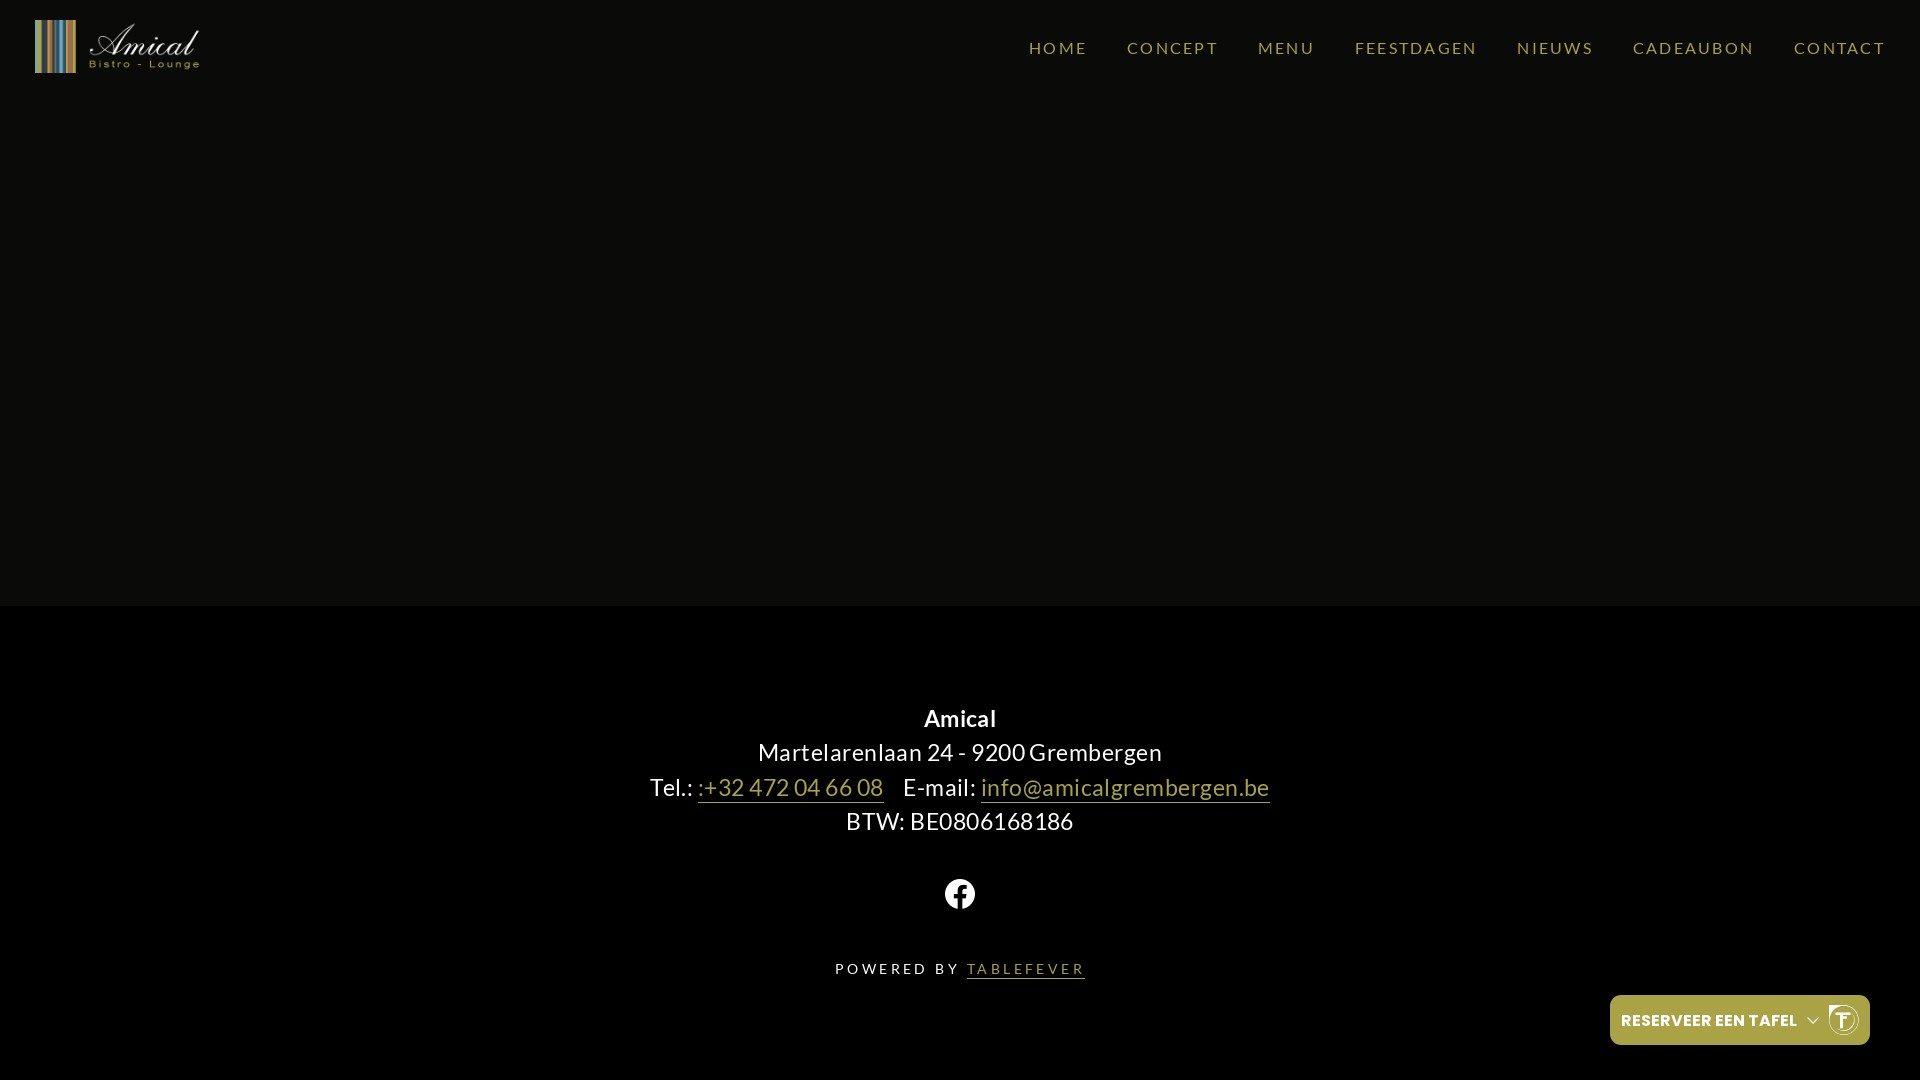 The height and width of the screenshot is (1080, 1920). What do you see at coordinates (791, 788) in the screenshot?
I see `:+32 472 04 66 08` at bounding box center [791, 788].